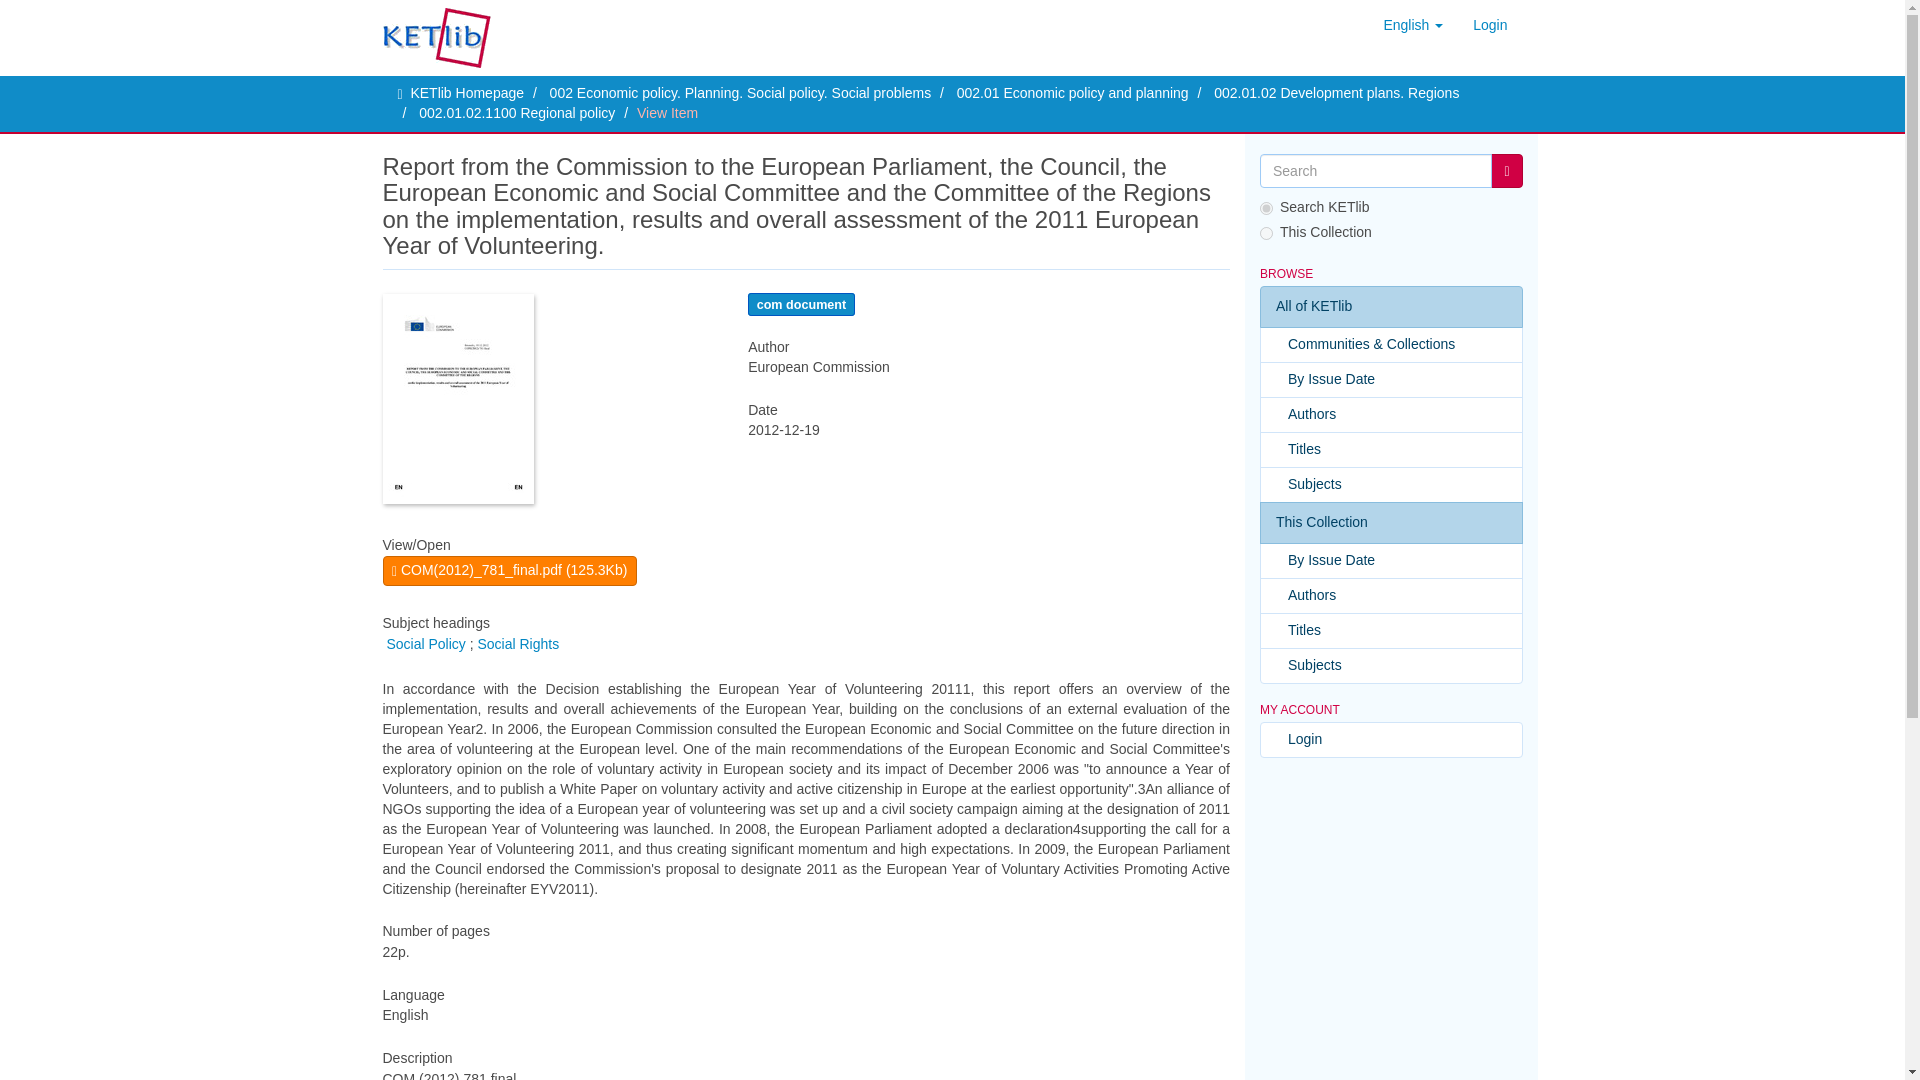 The image size is (1920, 1080). I want to click on Social Policy, so click(424, 644).